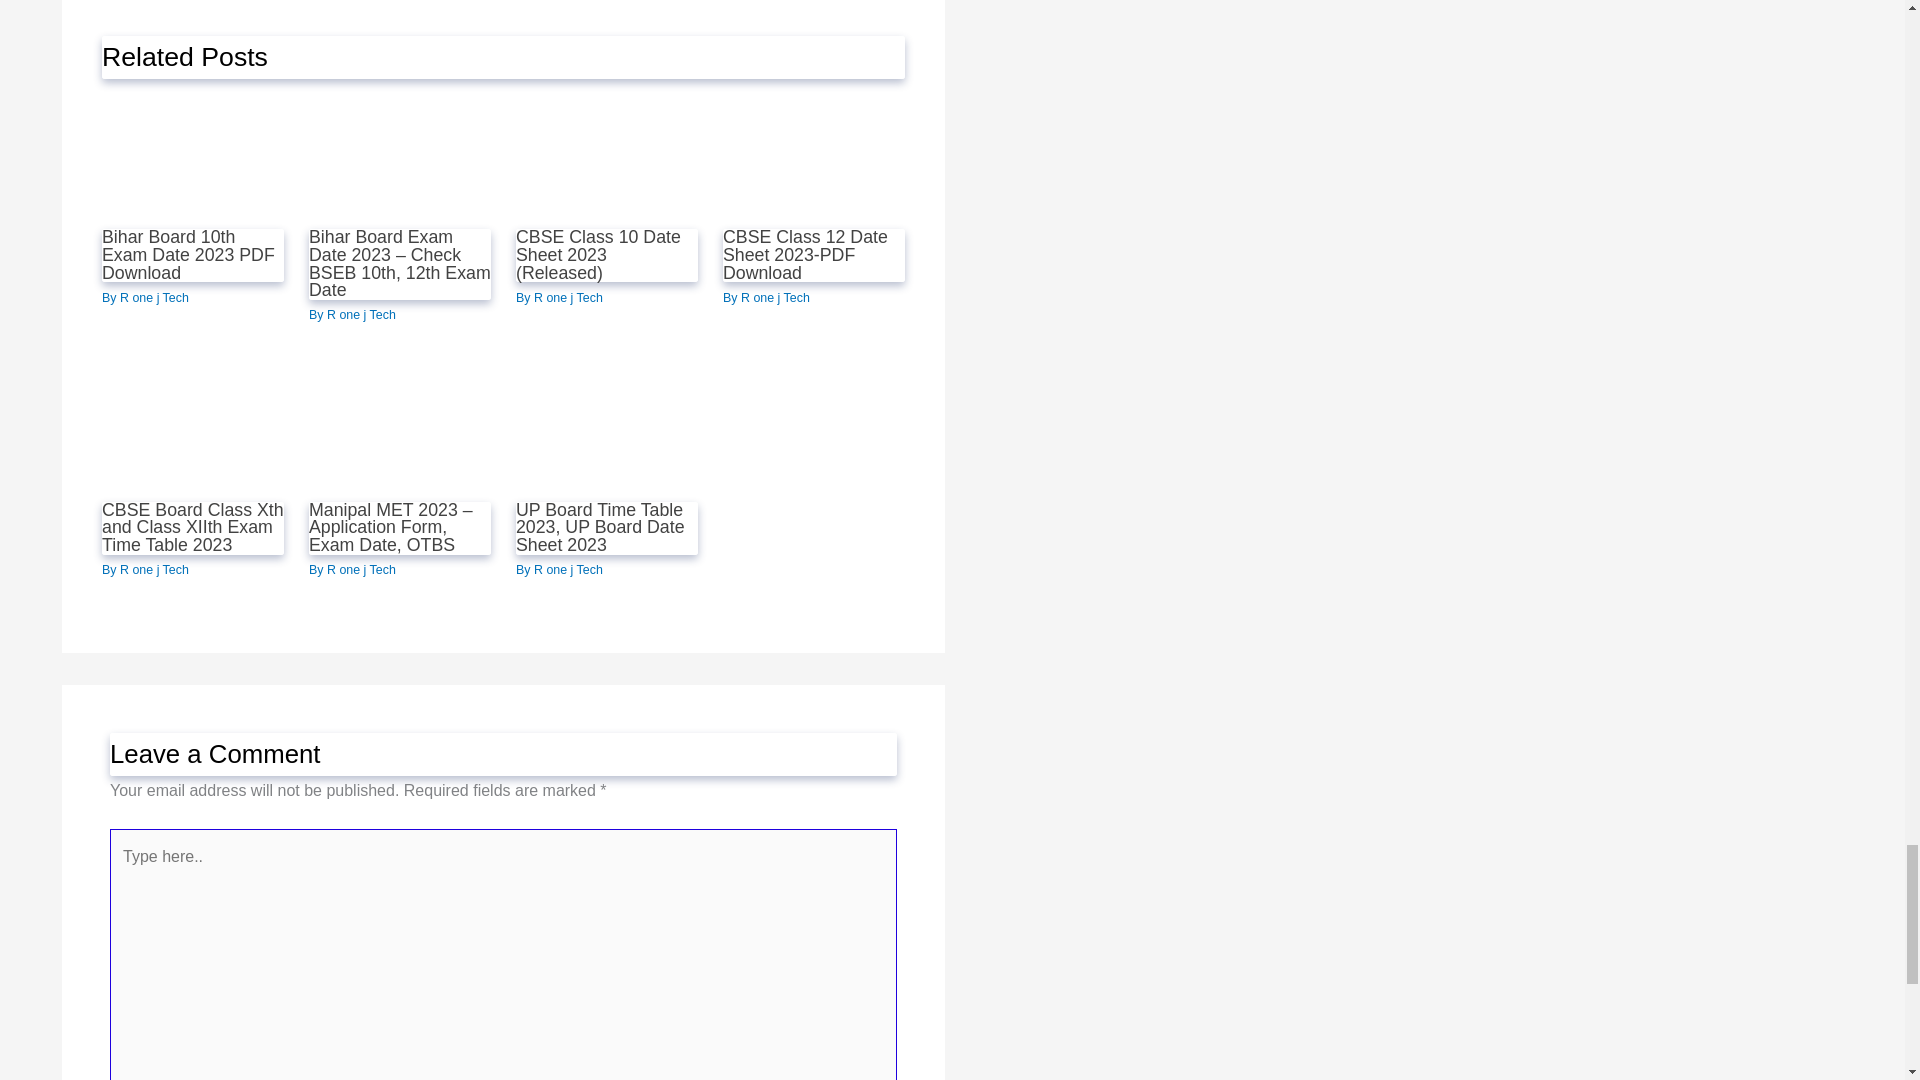  What do you see at coordinates (360, 569) in the screenshot?
I see `View all posts by R one j Tech` at bounding box center [360, 569].